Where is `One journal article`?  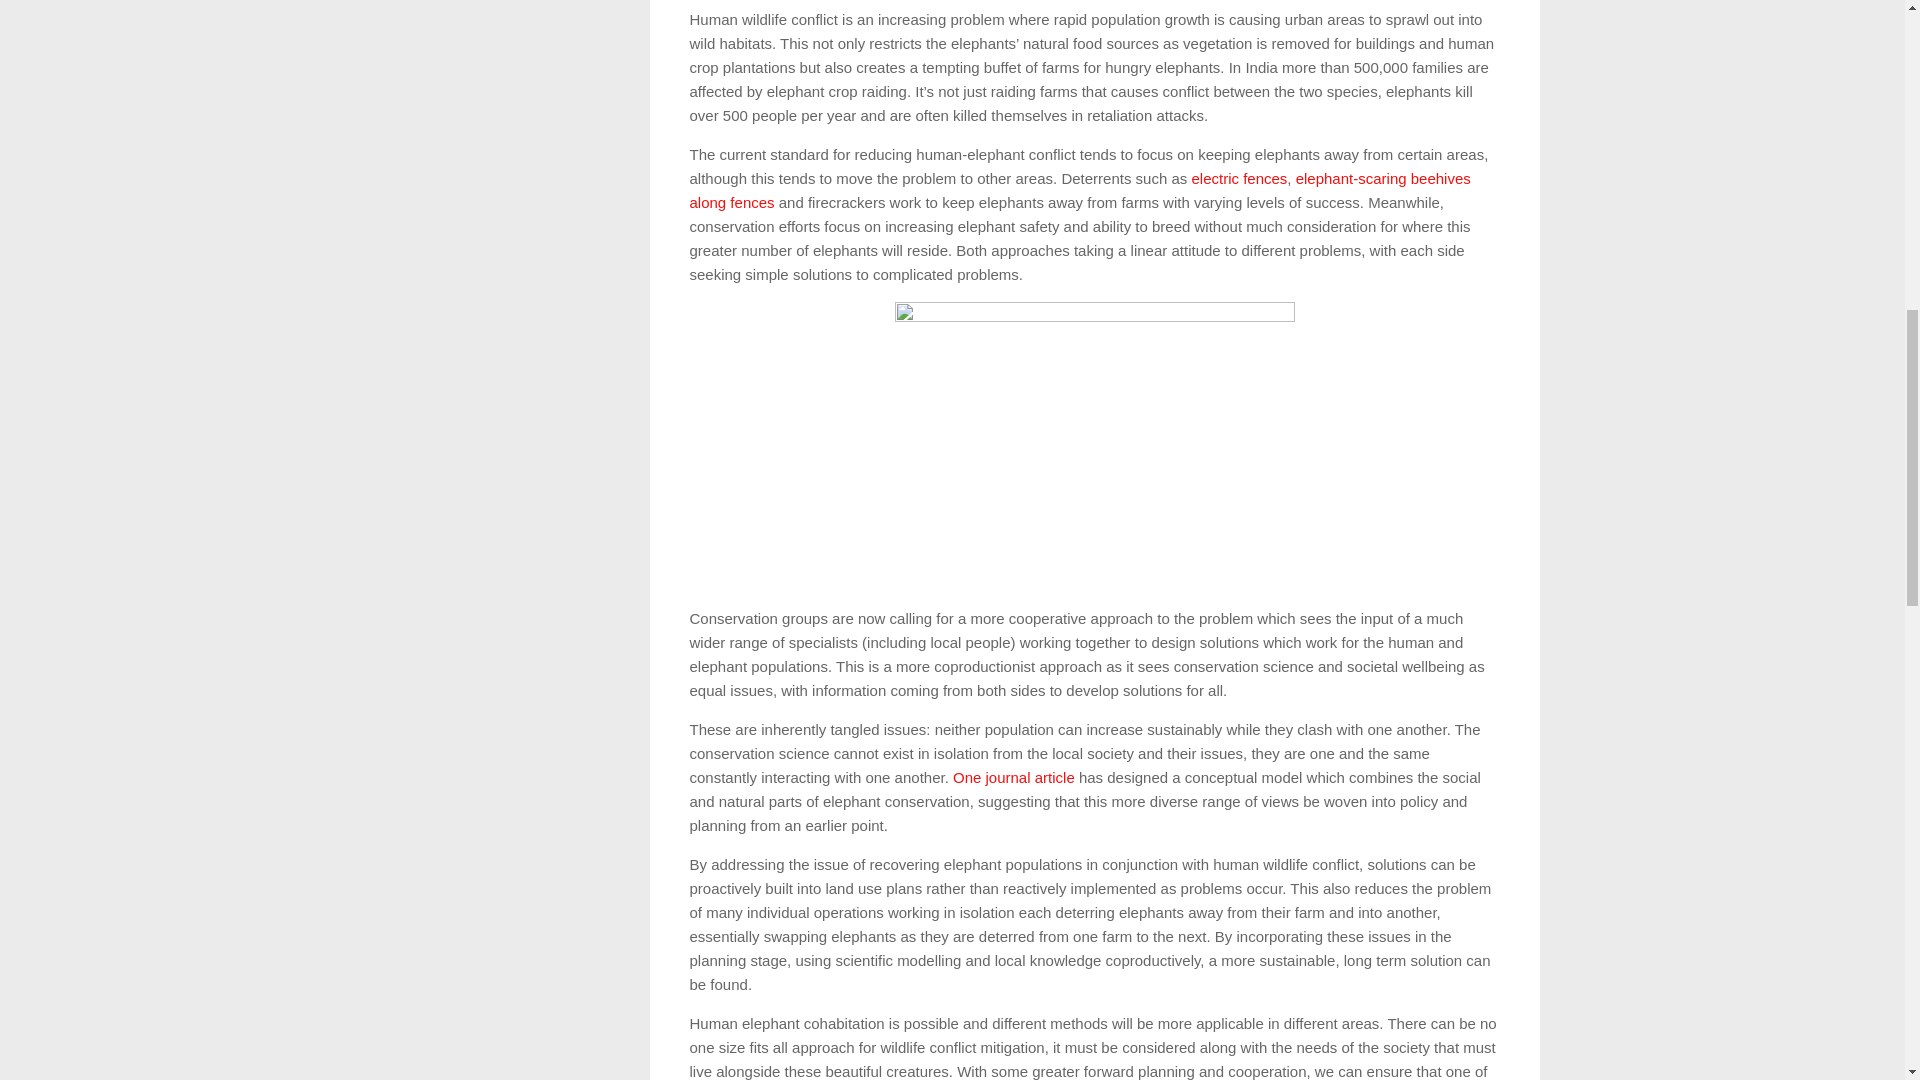 One journal article is located at coordinates (1016, 776).